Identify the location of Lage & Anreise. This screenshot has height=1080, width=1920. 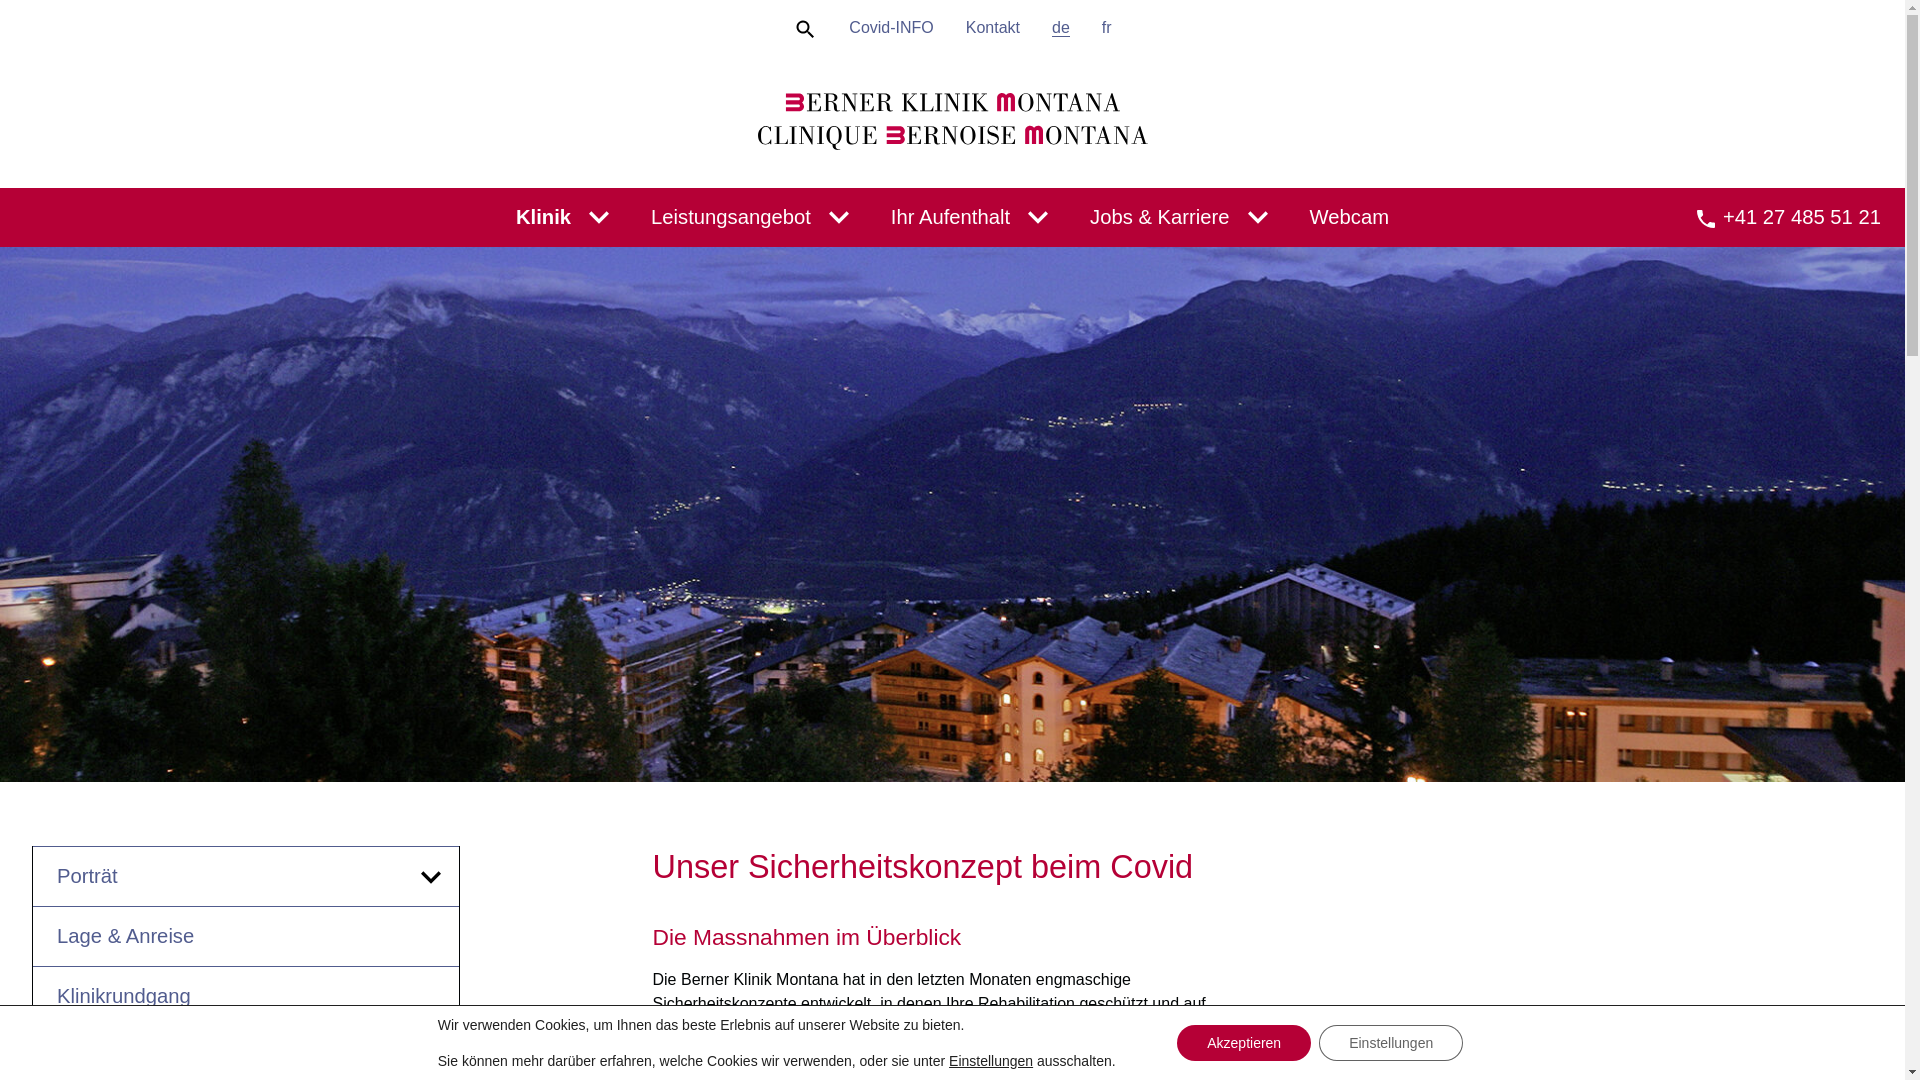
(246, 936).